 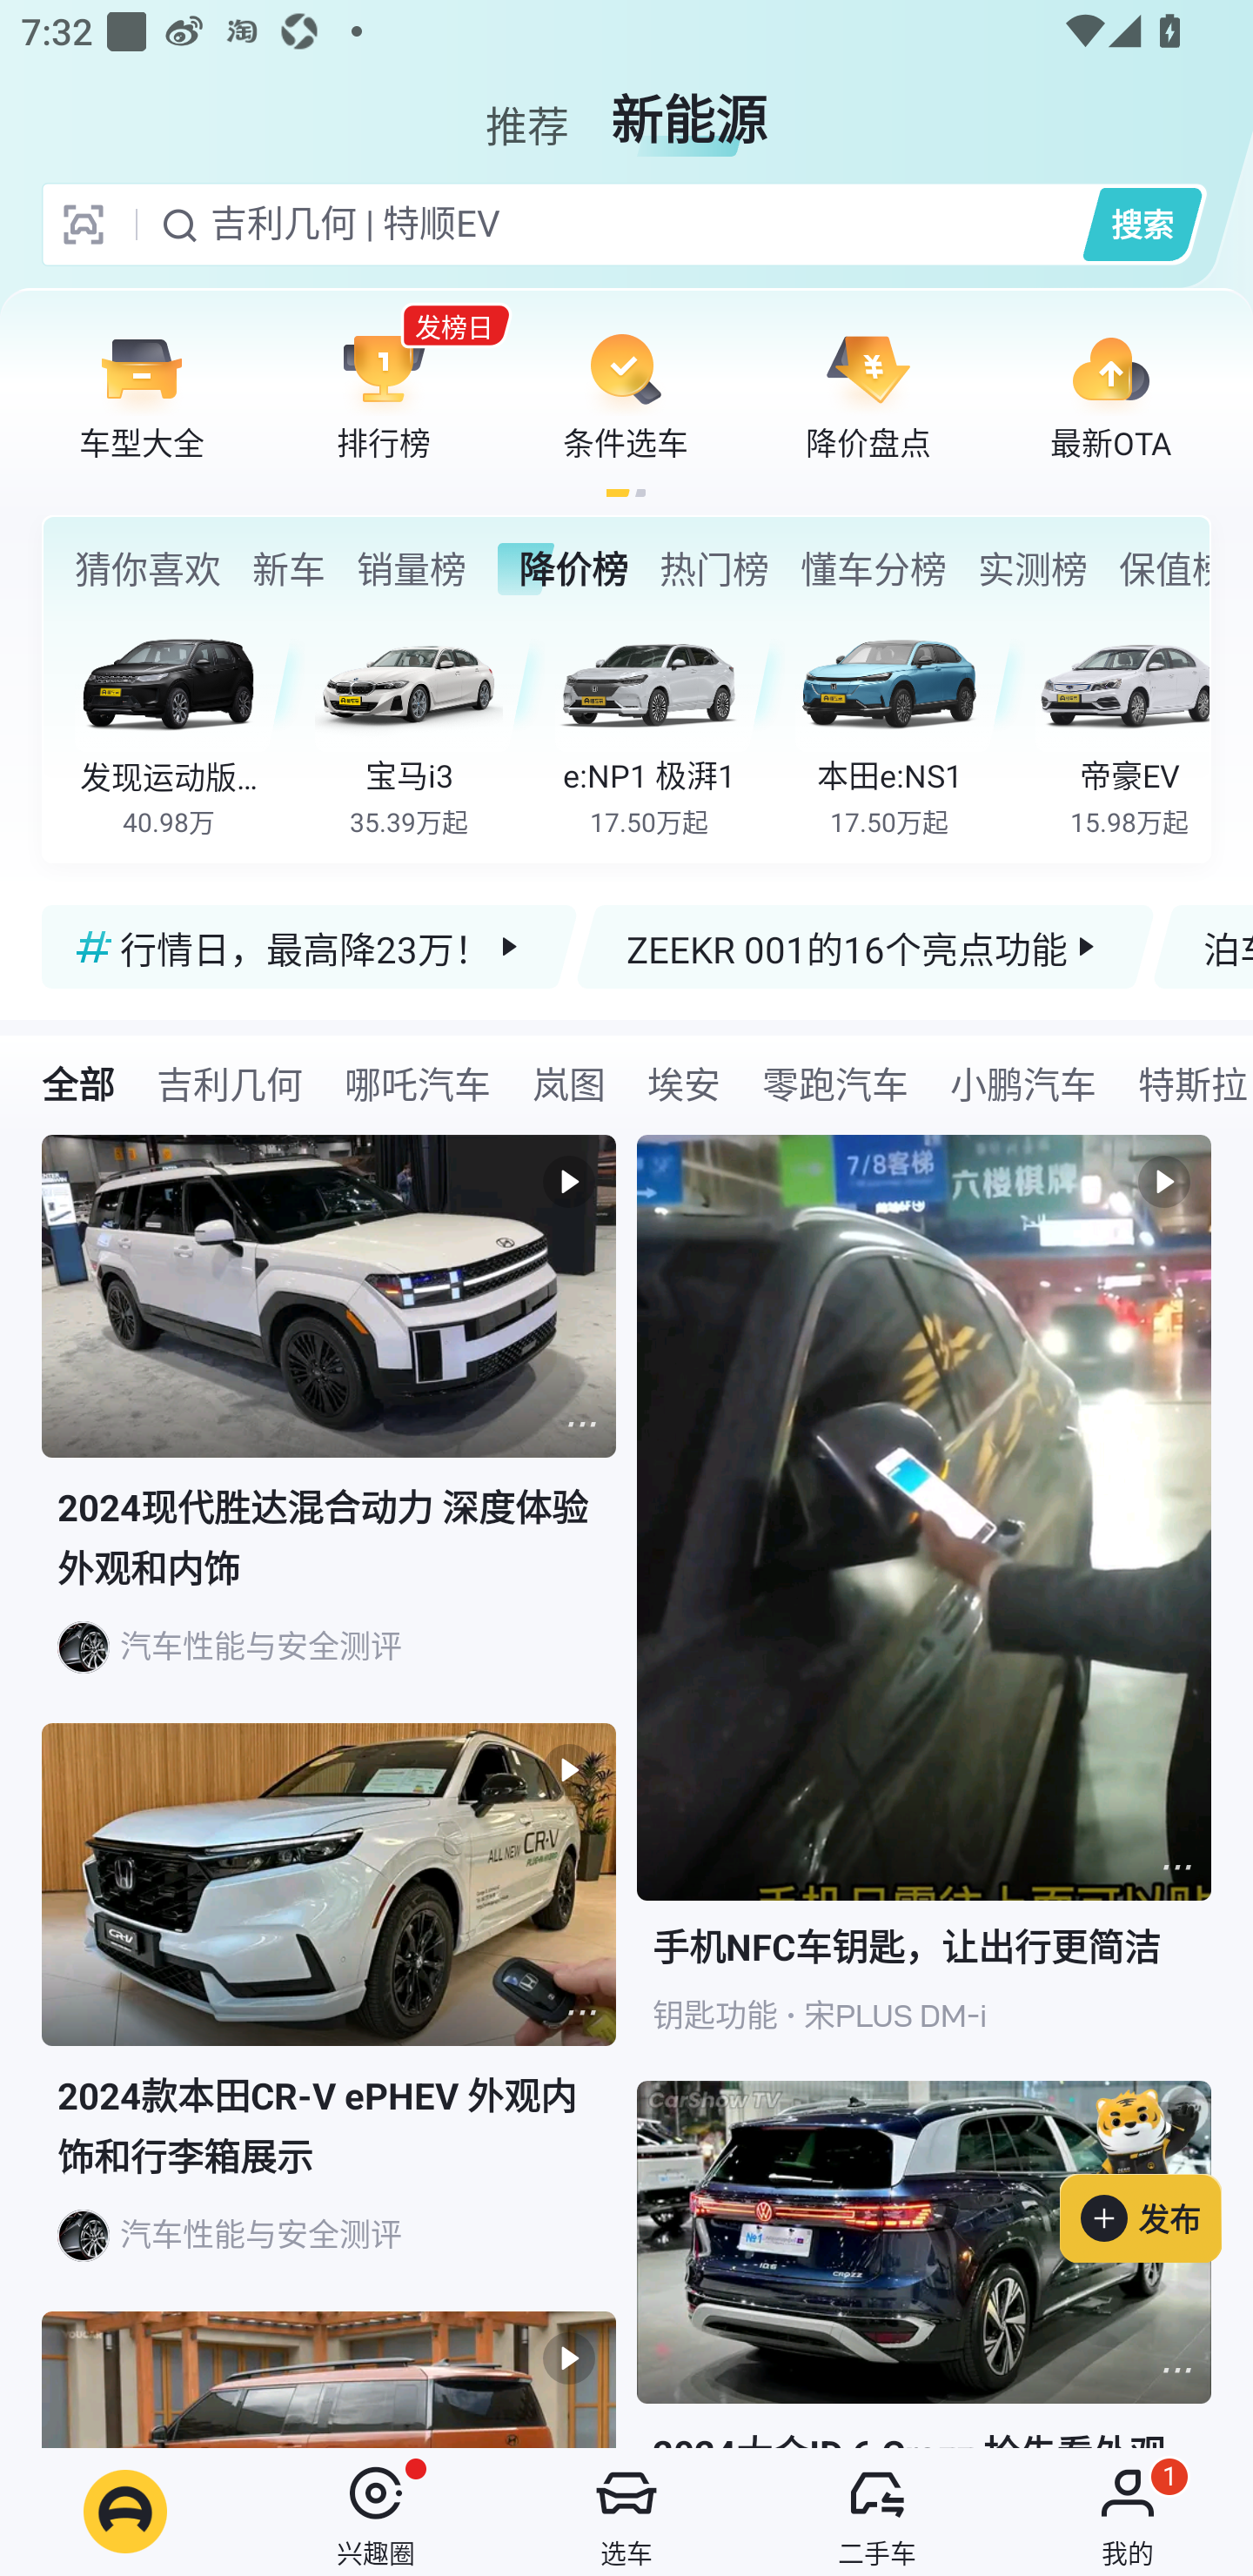 I want to click on   2024款本田CR-V ePHEV 外观内饰和行李箱展示 汽车性能与安全测评, so click(x=329, y=2017).